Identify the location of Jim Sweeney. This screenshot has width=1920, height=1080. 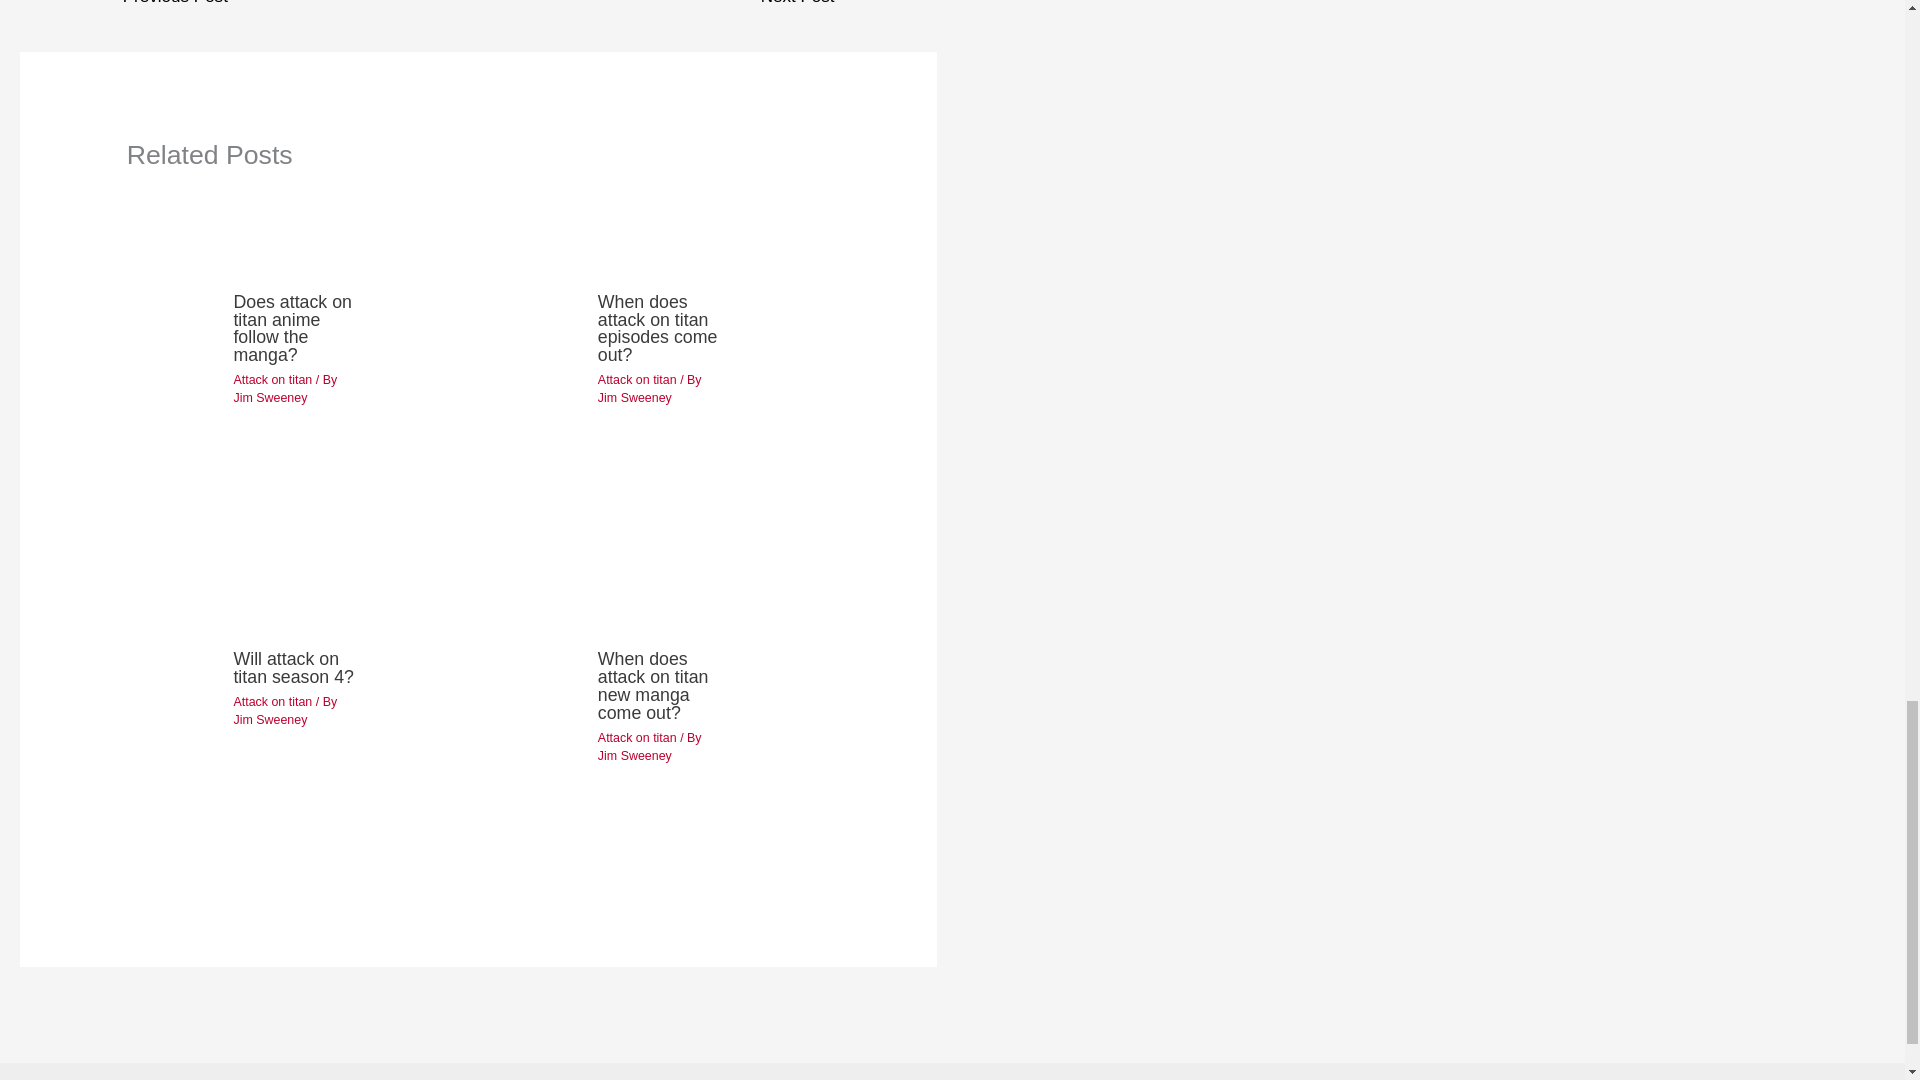
(270, 719).